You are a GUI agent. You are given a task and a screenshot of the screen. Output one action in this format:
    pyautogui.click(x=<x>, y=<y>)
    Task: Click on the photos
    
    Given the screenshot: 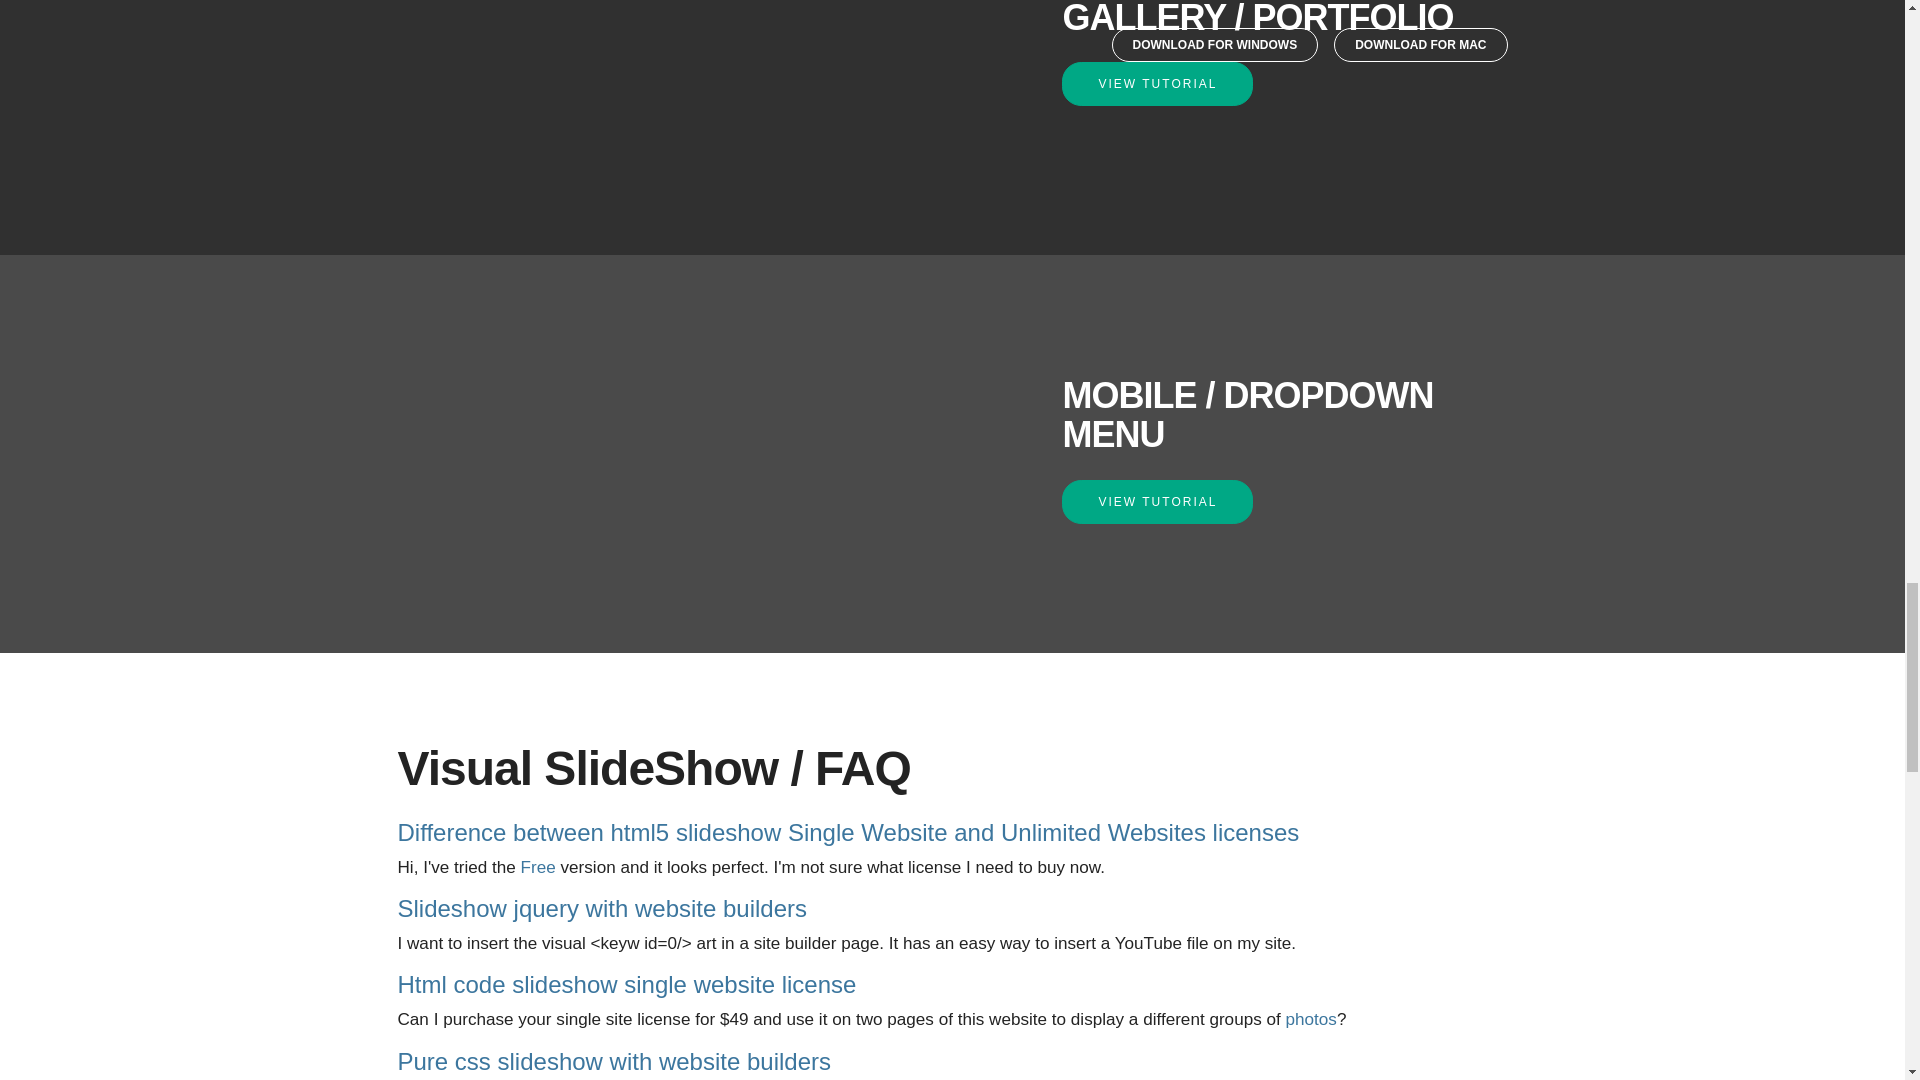 What is the action you would take?
    pyautogui.click(x=1311, y=1019)
    